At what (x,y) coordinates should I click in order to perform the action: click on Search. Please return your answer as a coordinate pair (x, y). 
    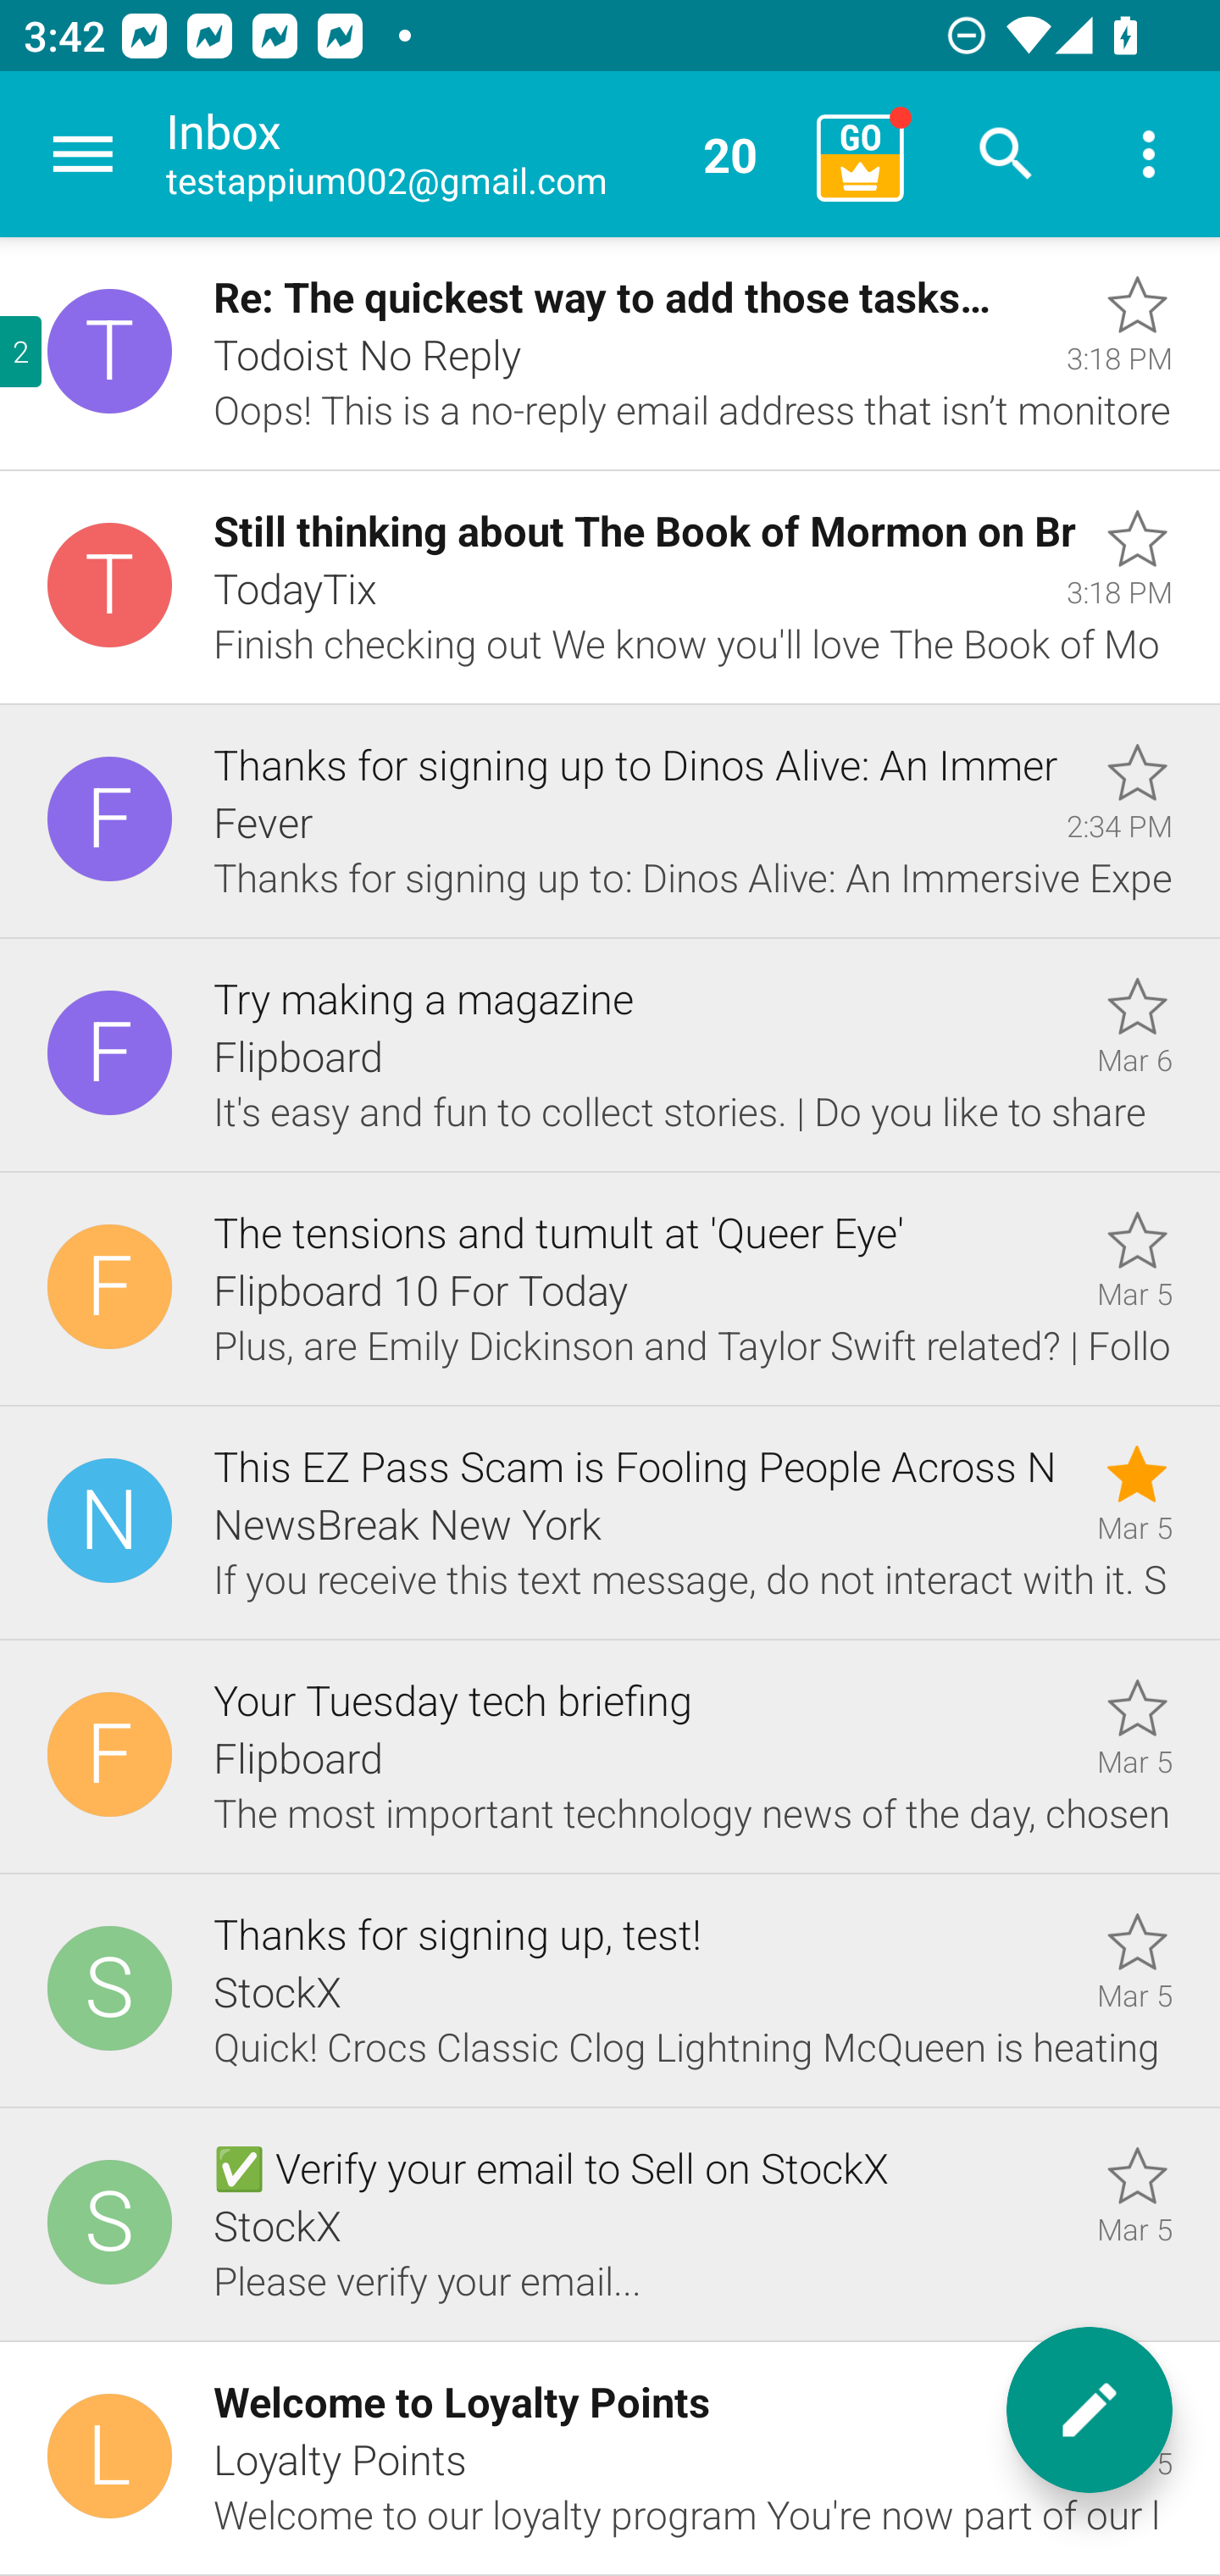
    Looking at the image, I should click on (1006, 154).